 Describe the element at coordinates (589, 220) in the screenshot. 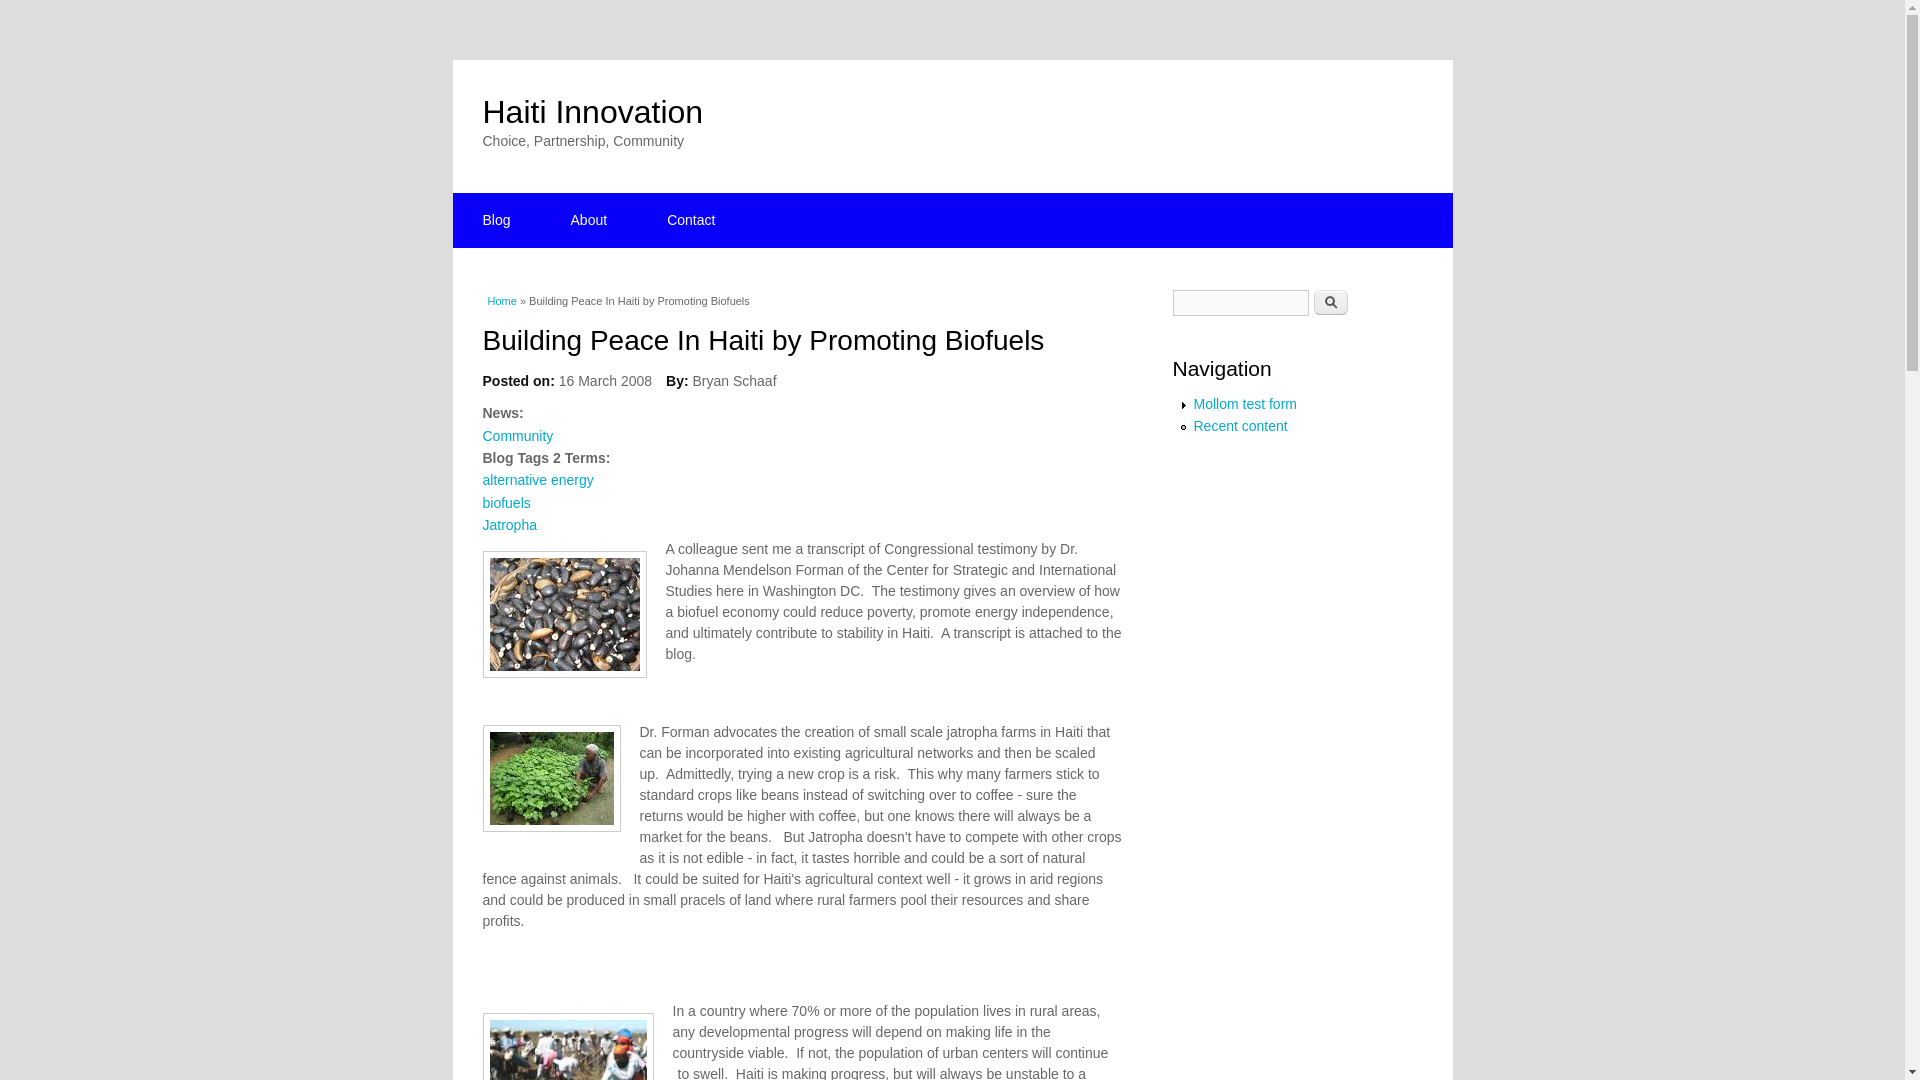

I see `About Haiti Innovation` at that location.